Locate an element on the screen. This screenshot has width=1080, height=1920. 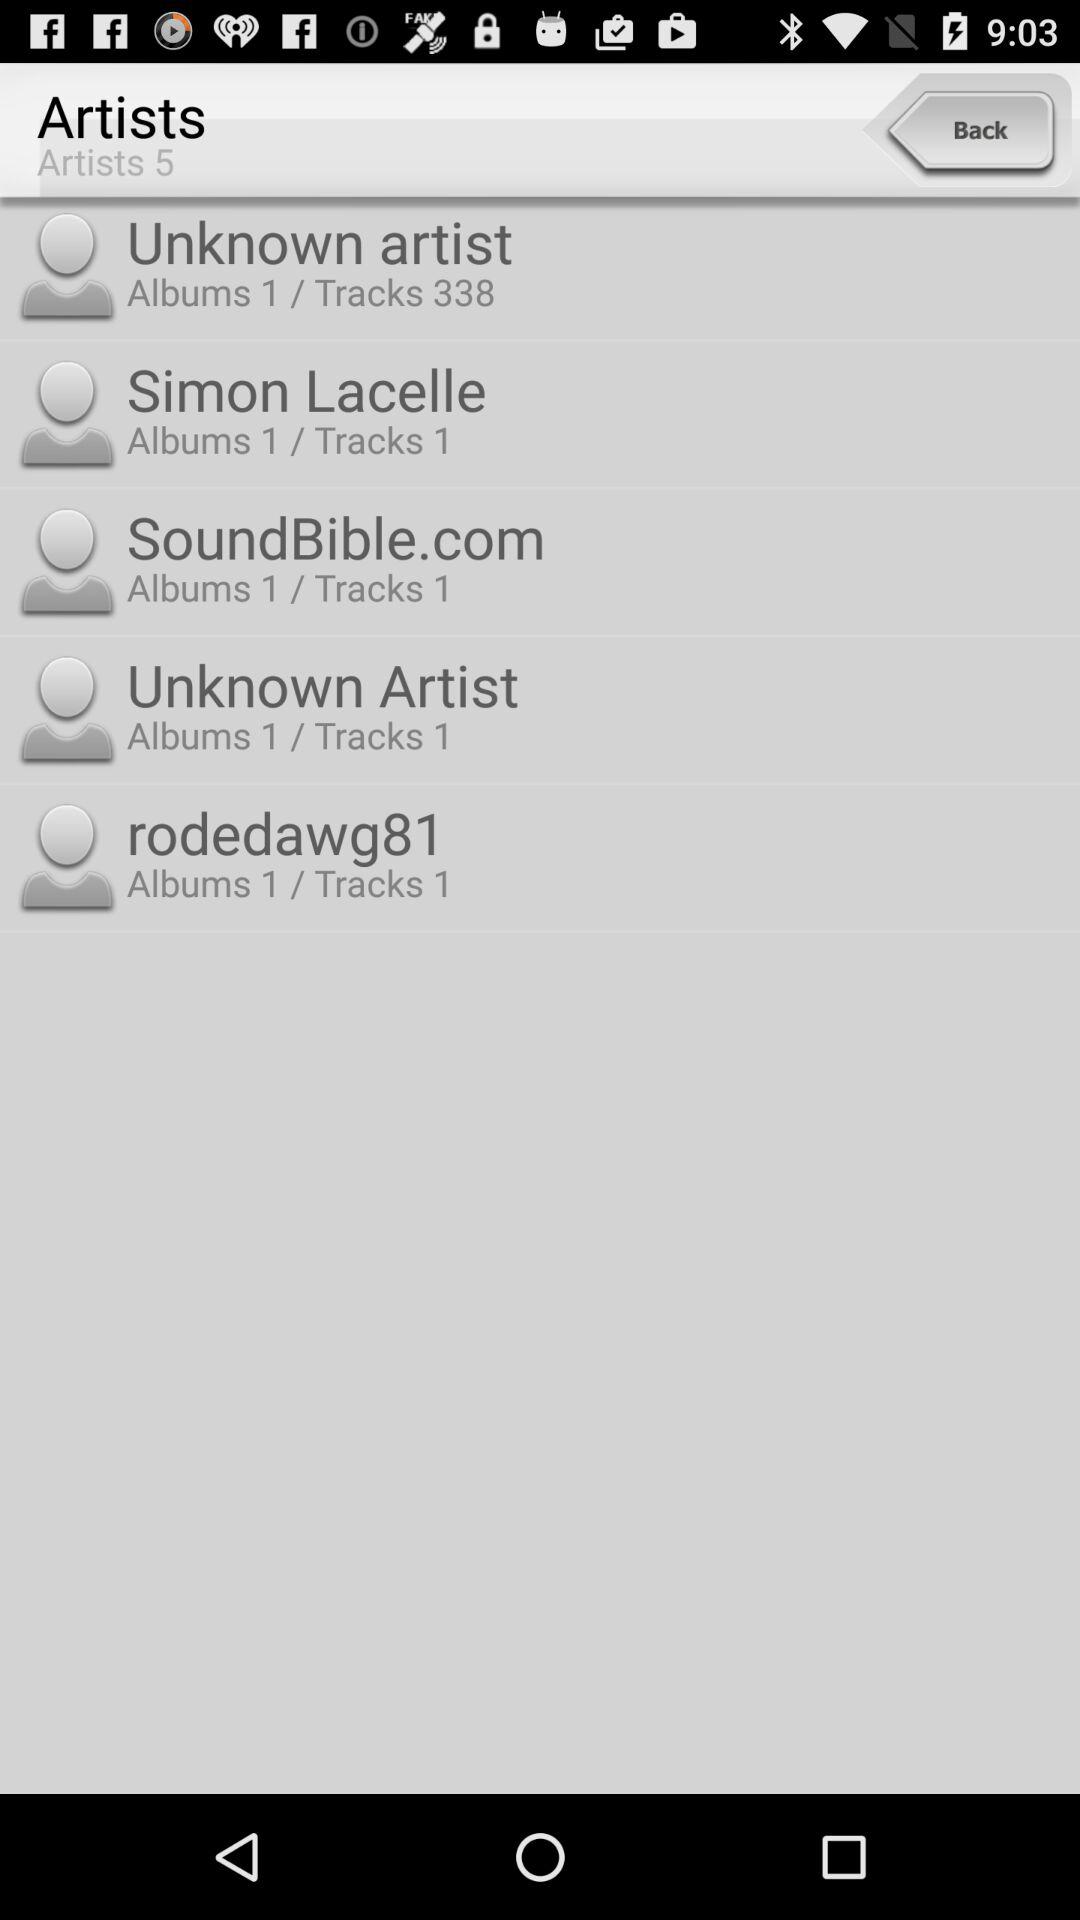
choose item above the unknown artist icon is located at coordinates (598, 536).